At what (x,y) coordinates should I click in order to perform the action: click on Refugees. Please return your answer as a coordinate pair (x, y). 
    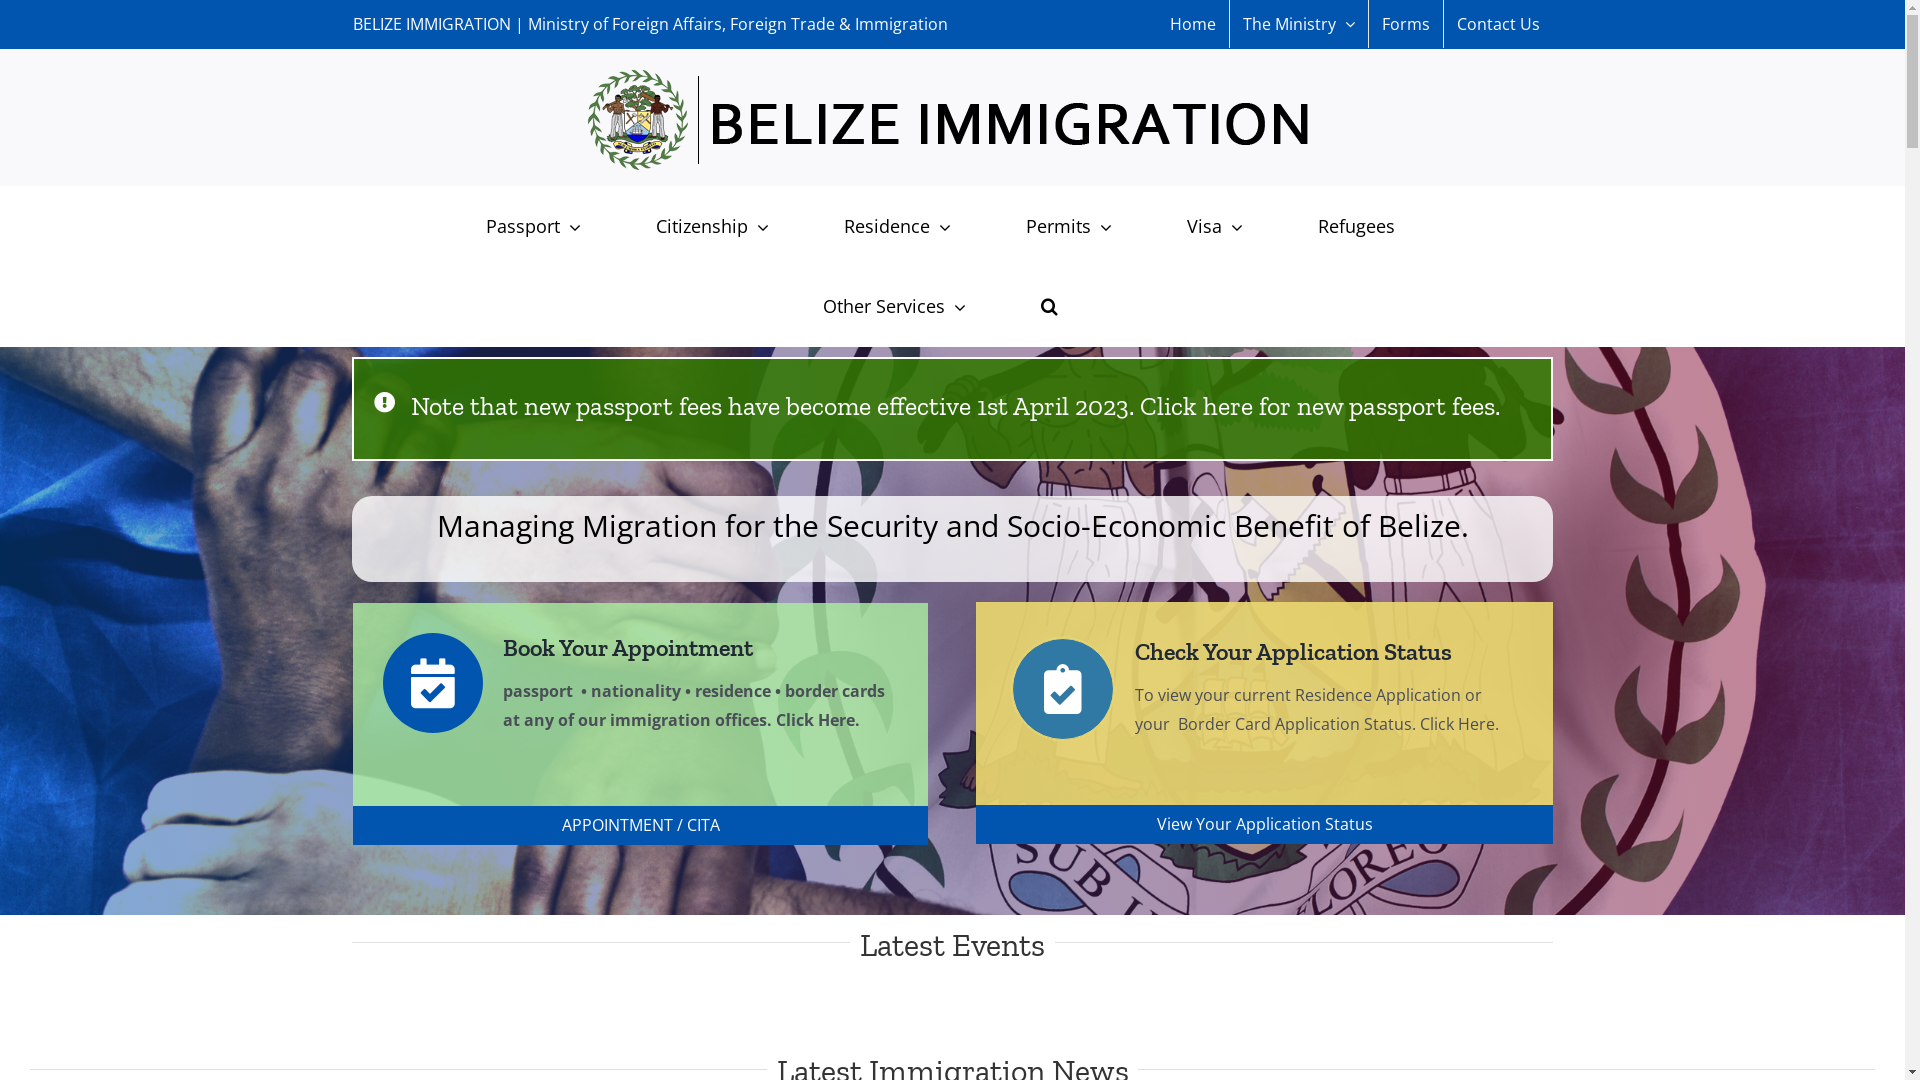
    Looking at the image, I should click on (1356, 226).